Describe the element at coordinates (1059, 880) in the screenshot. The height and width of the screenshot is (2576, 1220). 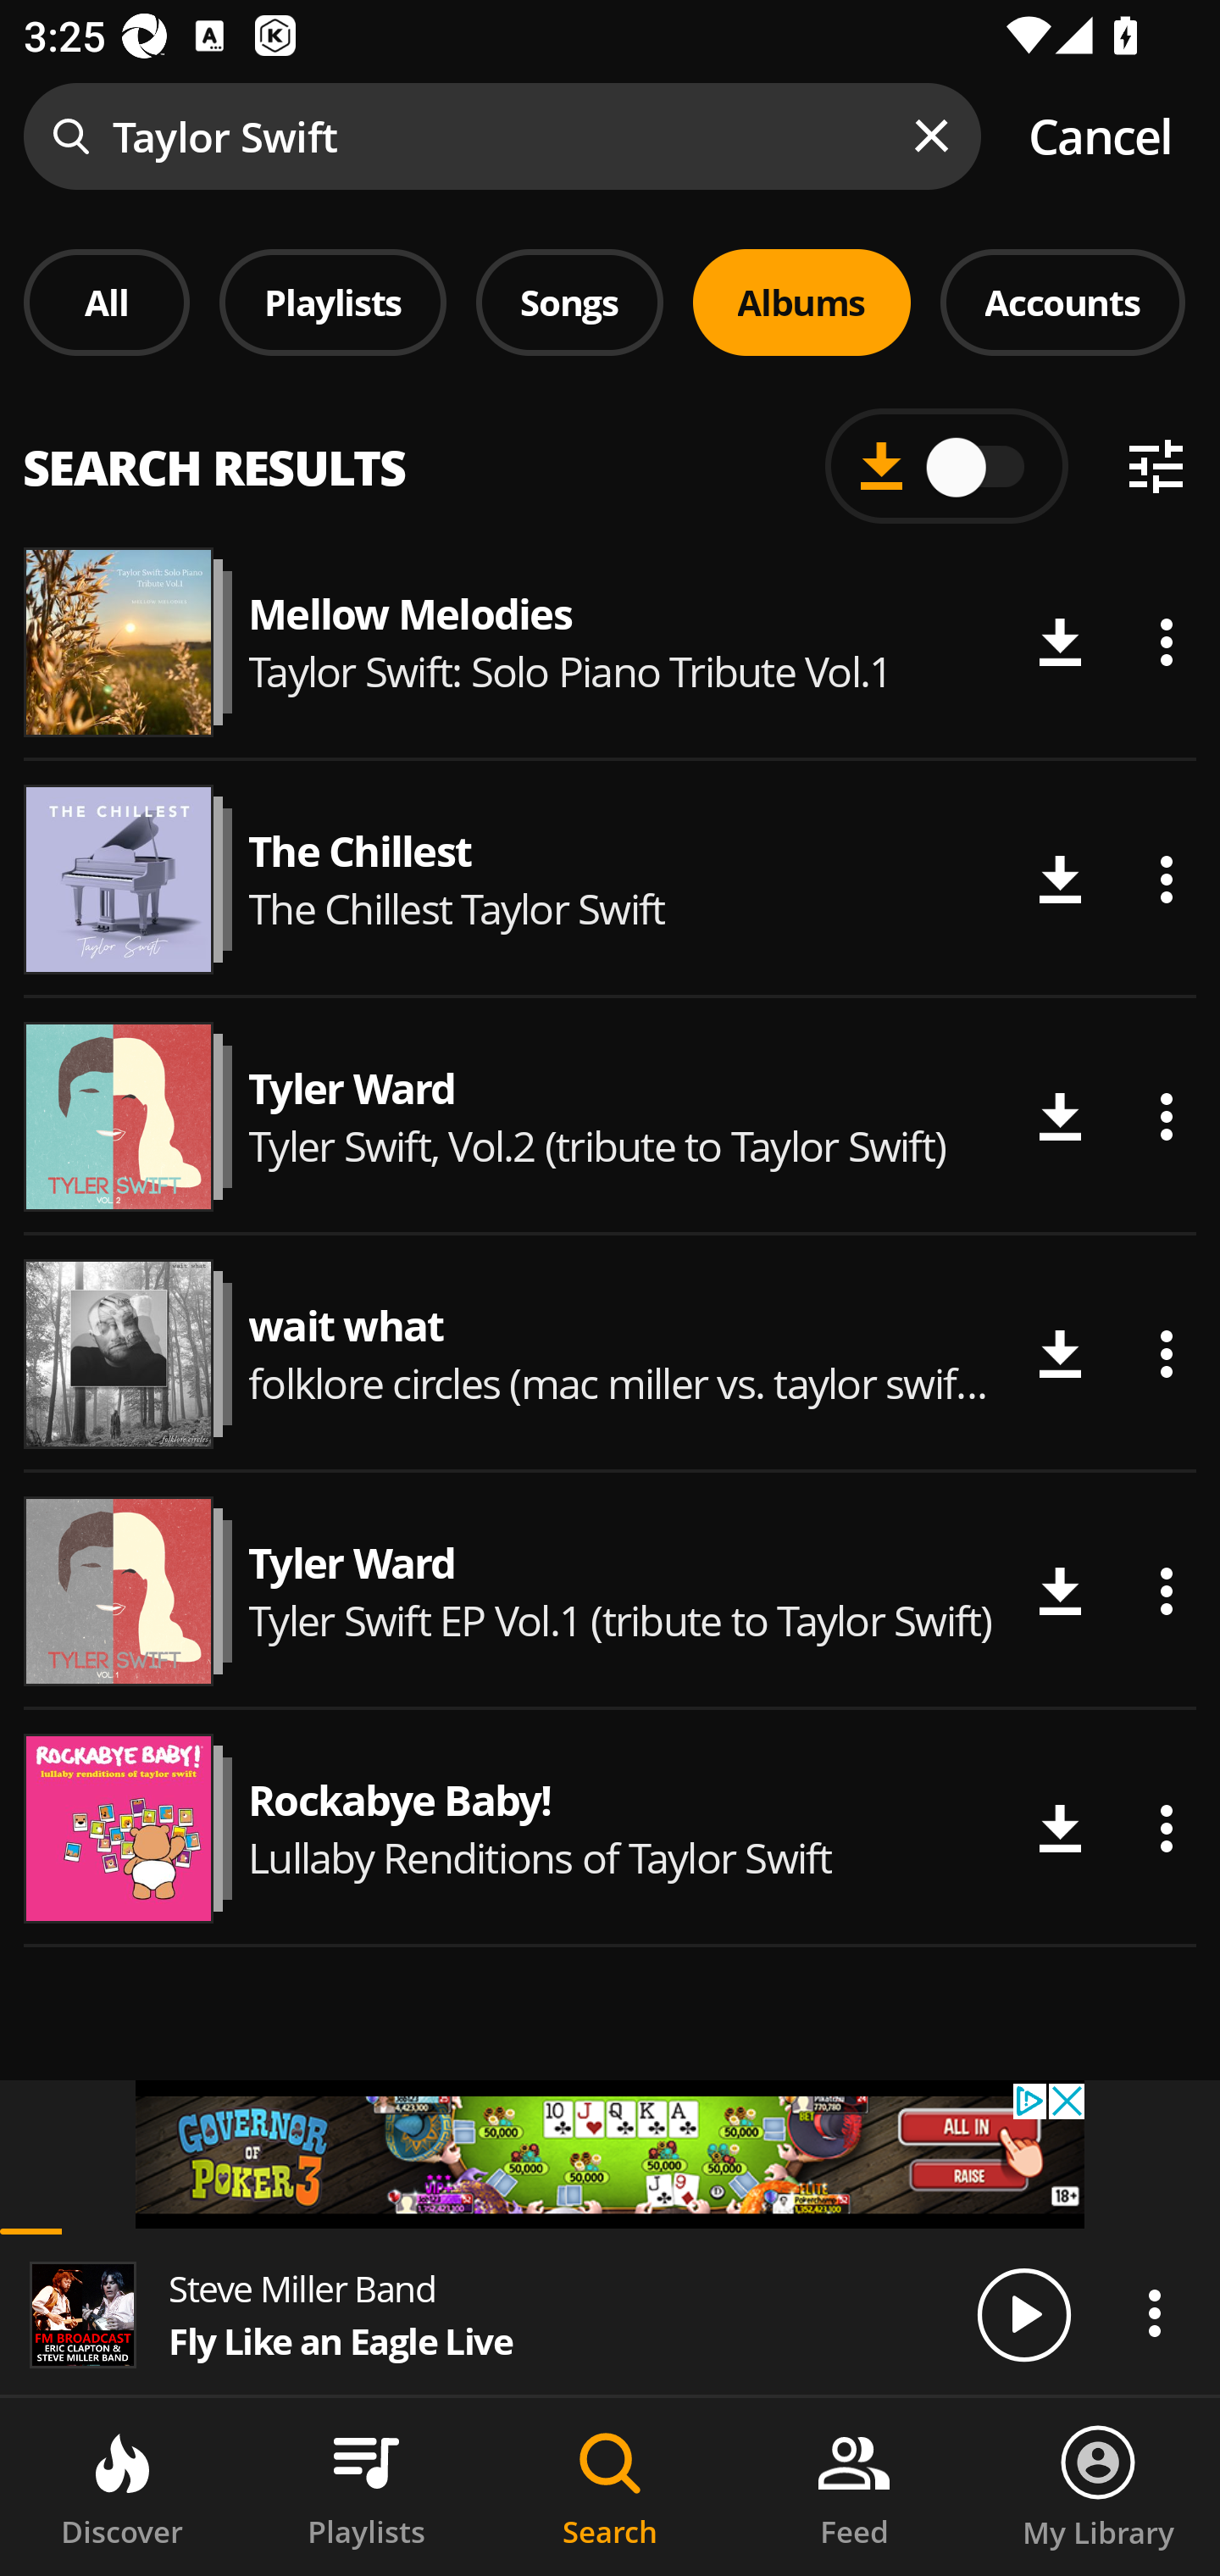
I see `Download` at that location.